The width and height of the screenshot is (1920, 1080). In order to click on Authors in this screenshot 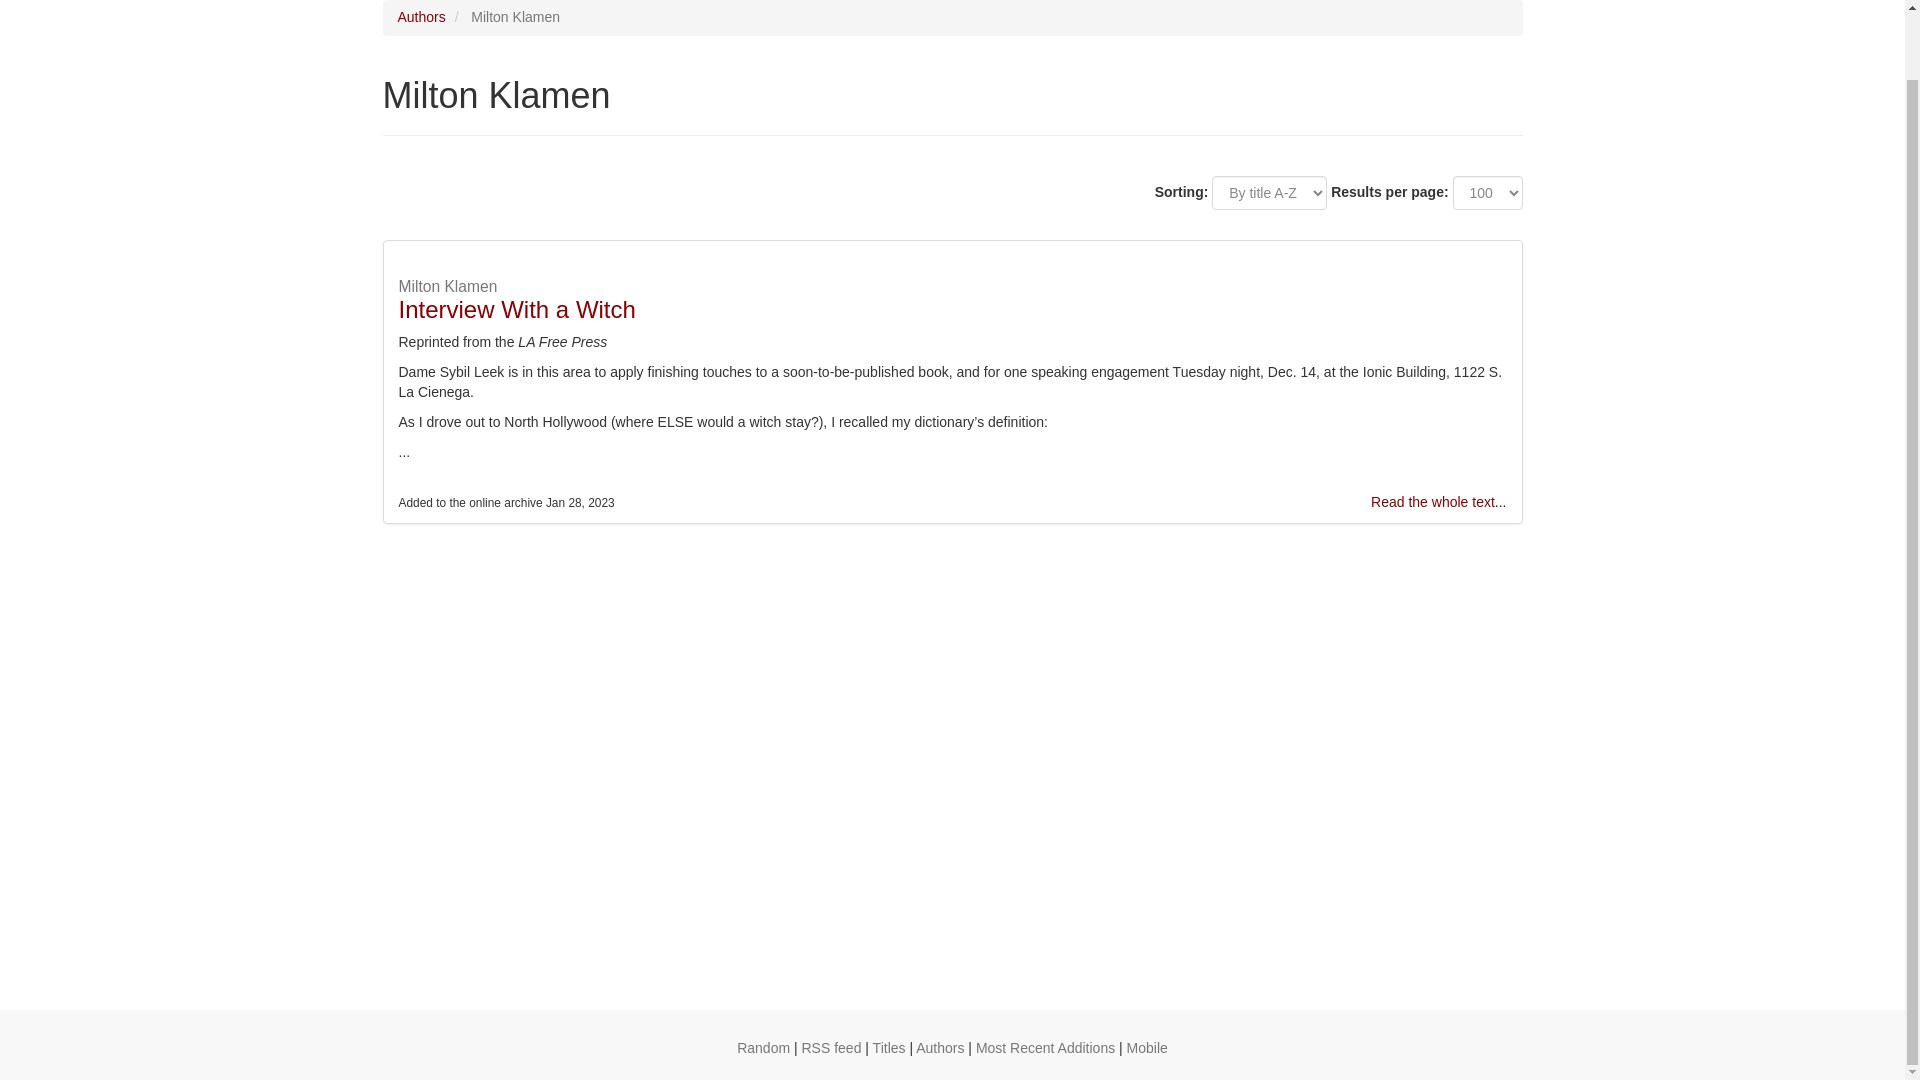, I will do `click(939, 1048)`.